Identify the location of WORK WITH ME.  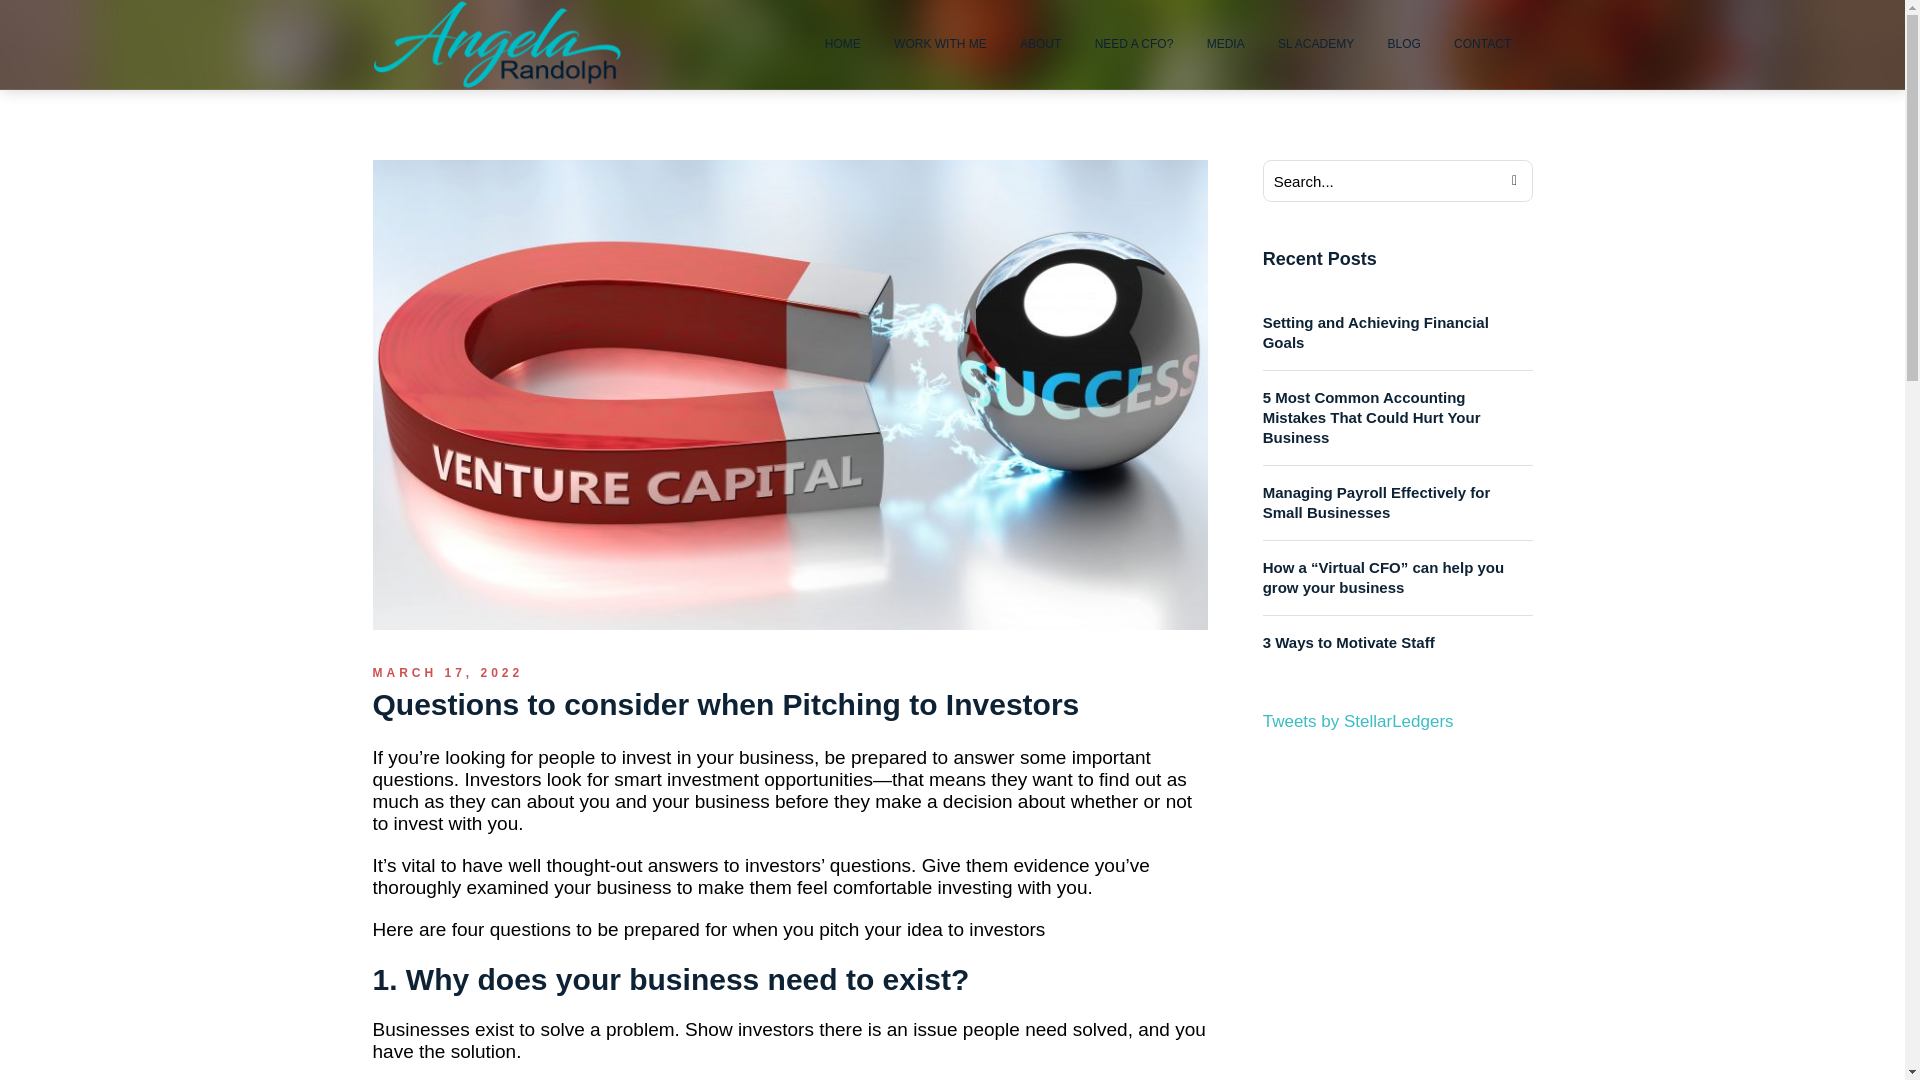
(940, 44).